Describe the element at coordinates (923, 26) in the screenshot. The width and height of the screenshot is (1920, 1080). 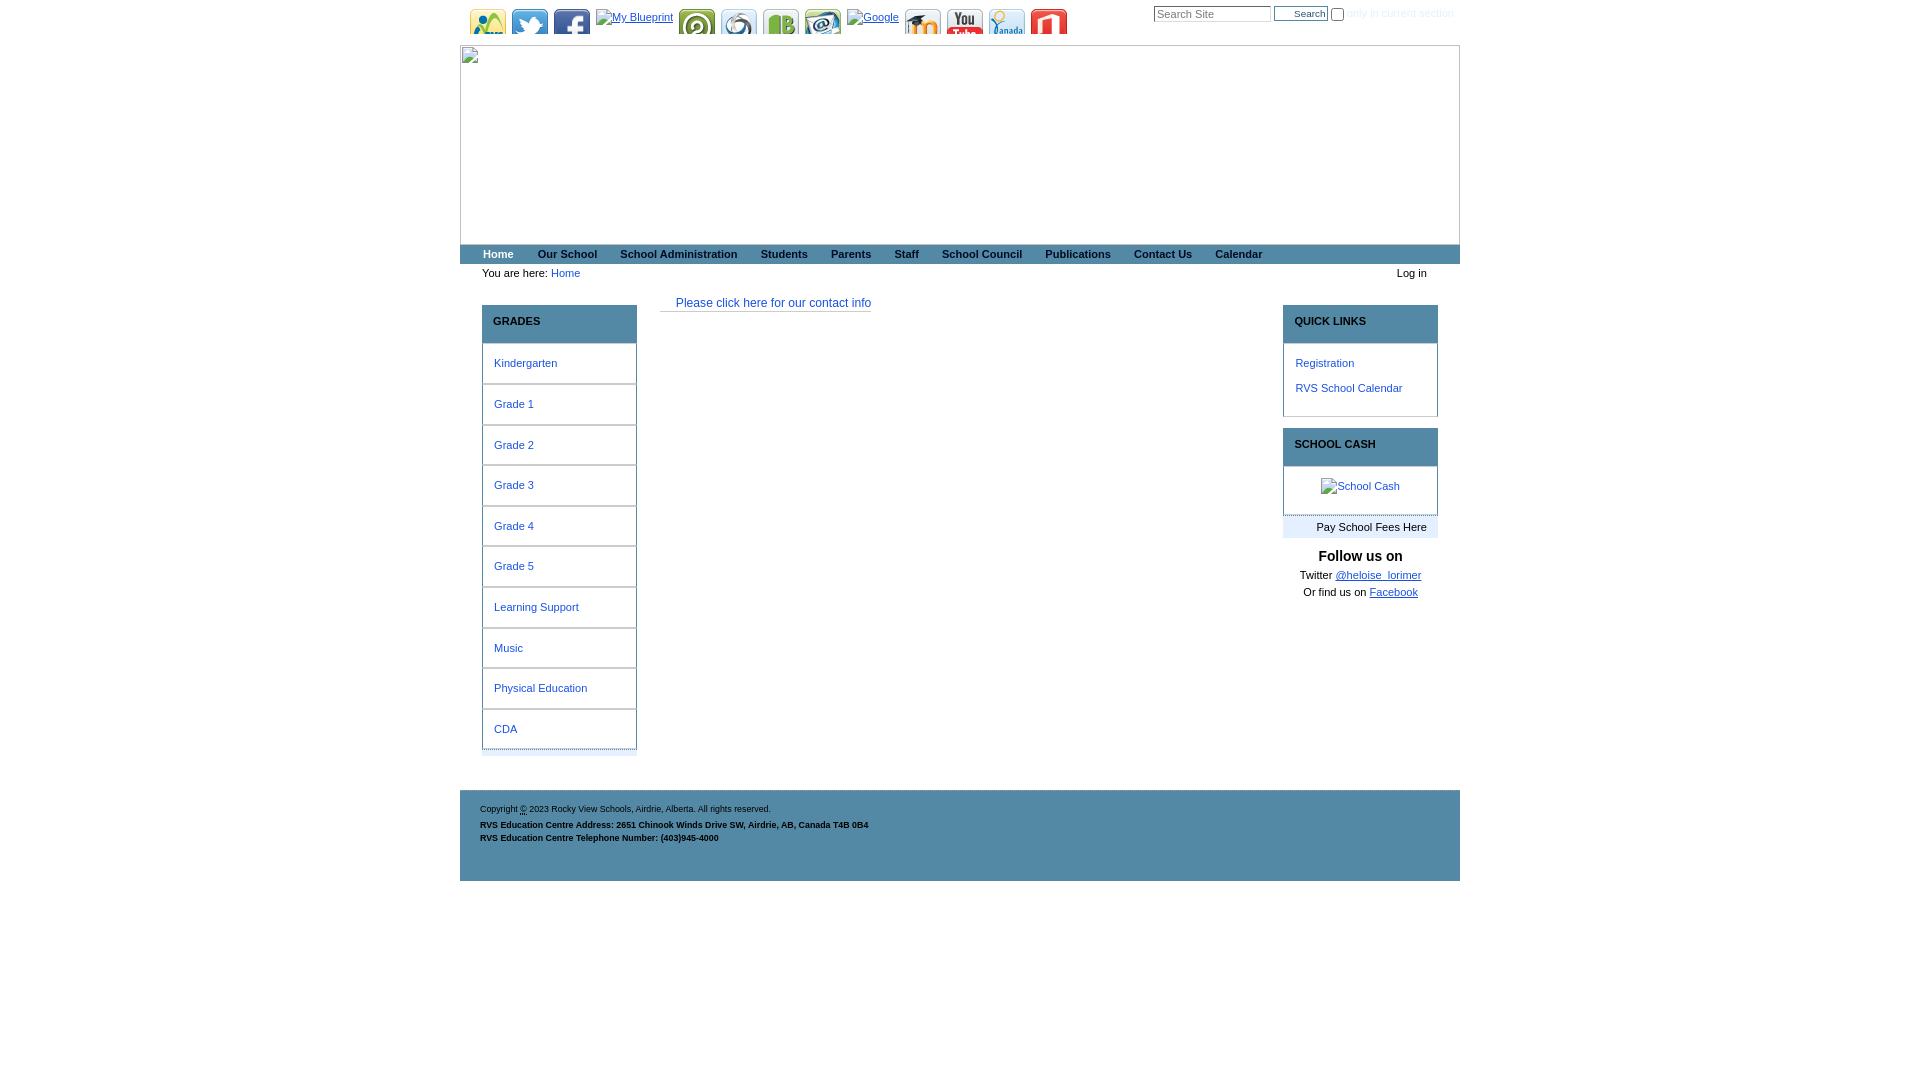
I see `Moodle` at that location.